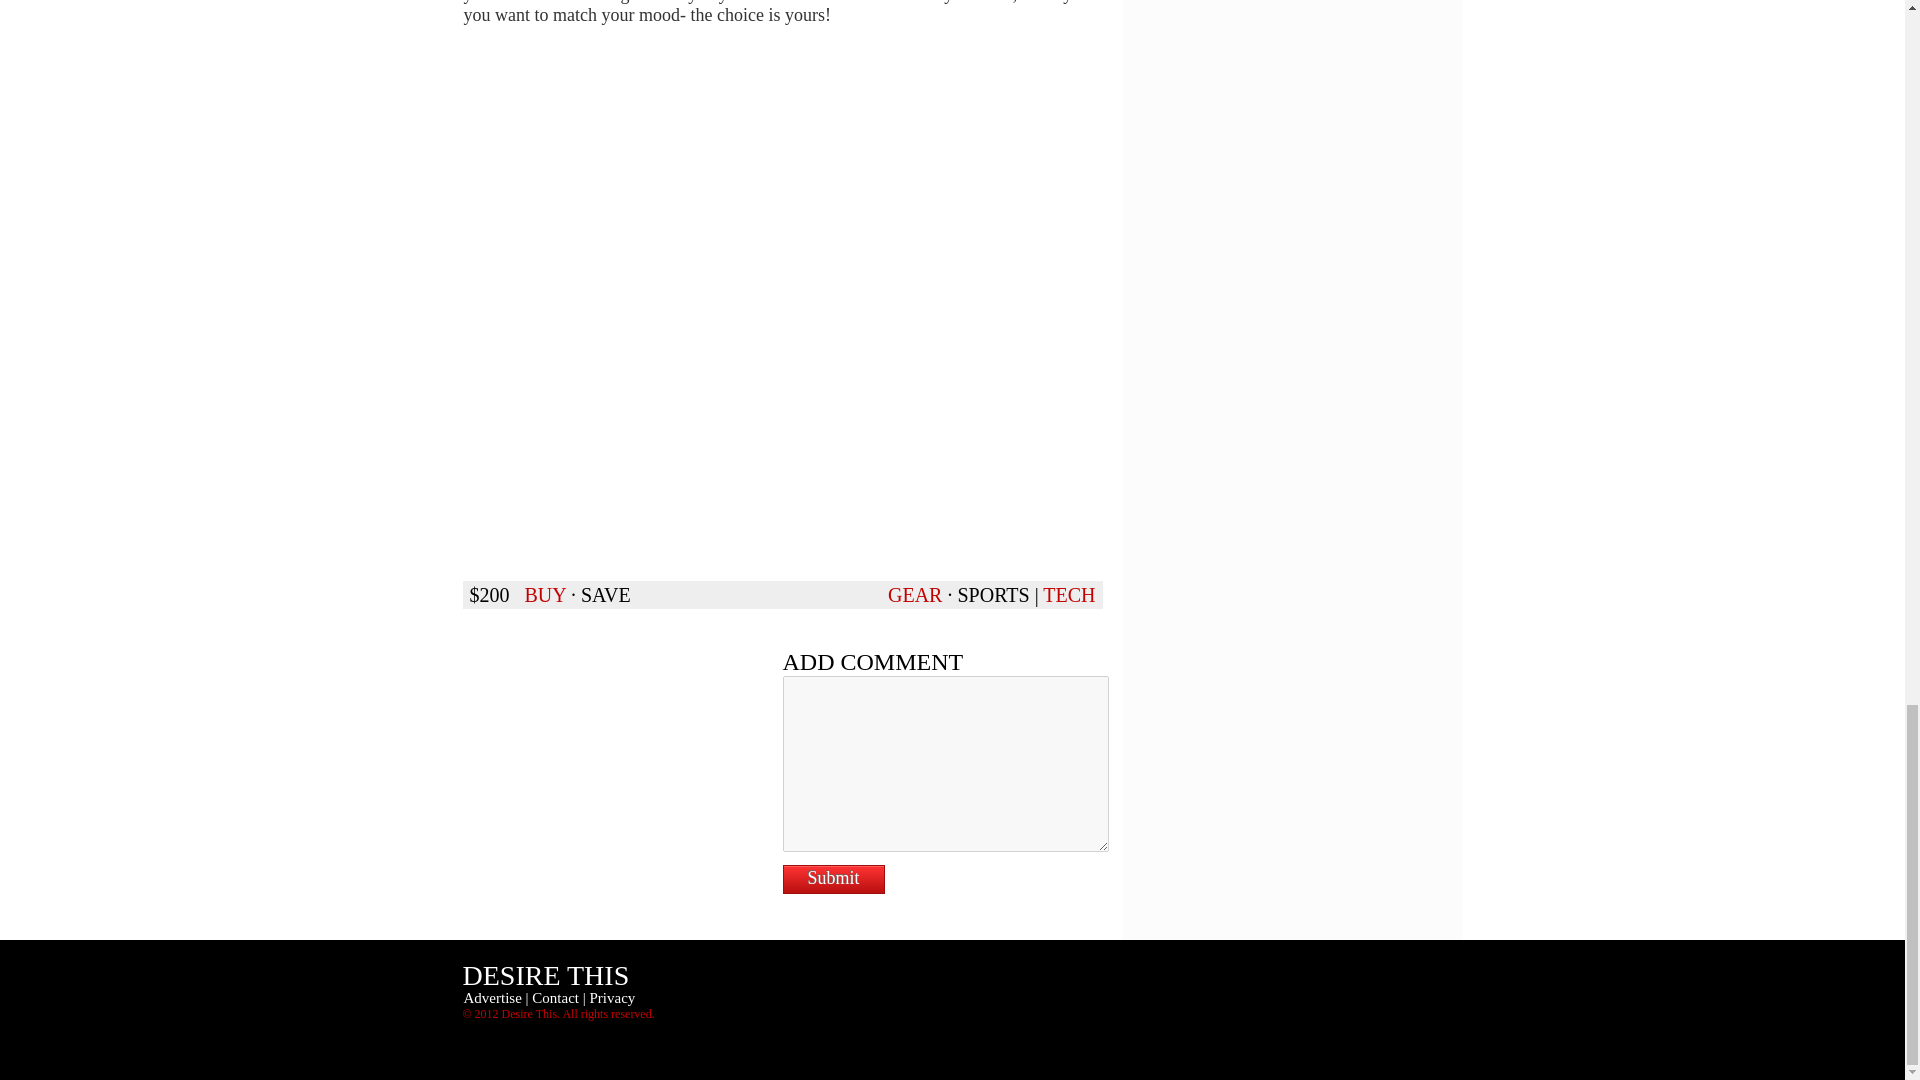 The image size is (1920, 1080). I want to click on SAVE, so click(606, 594).